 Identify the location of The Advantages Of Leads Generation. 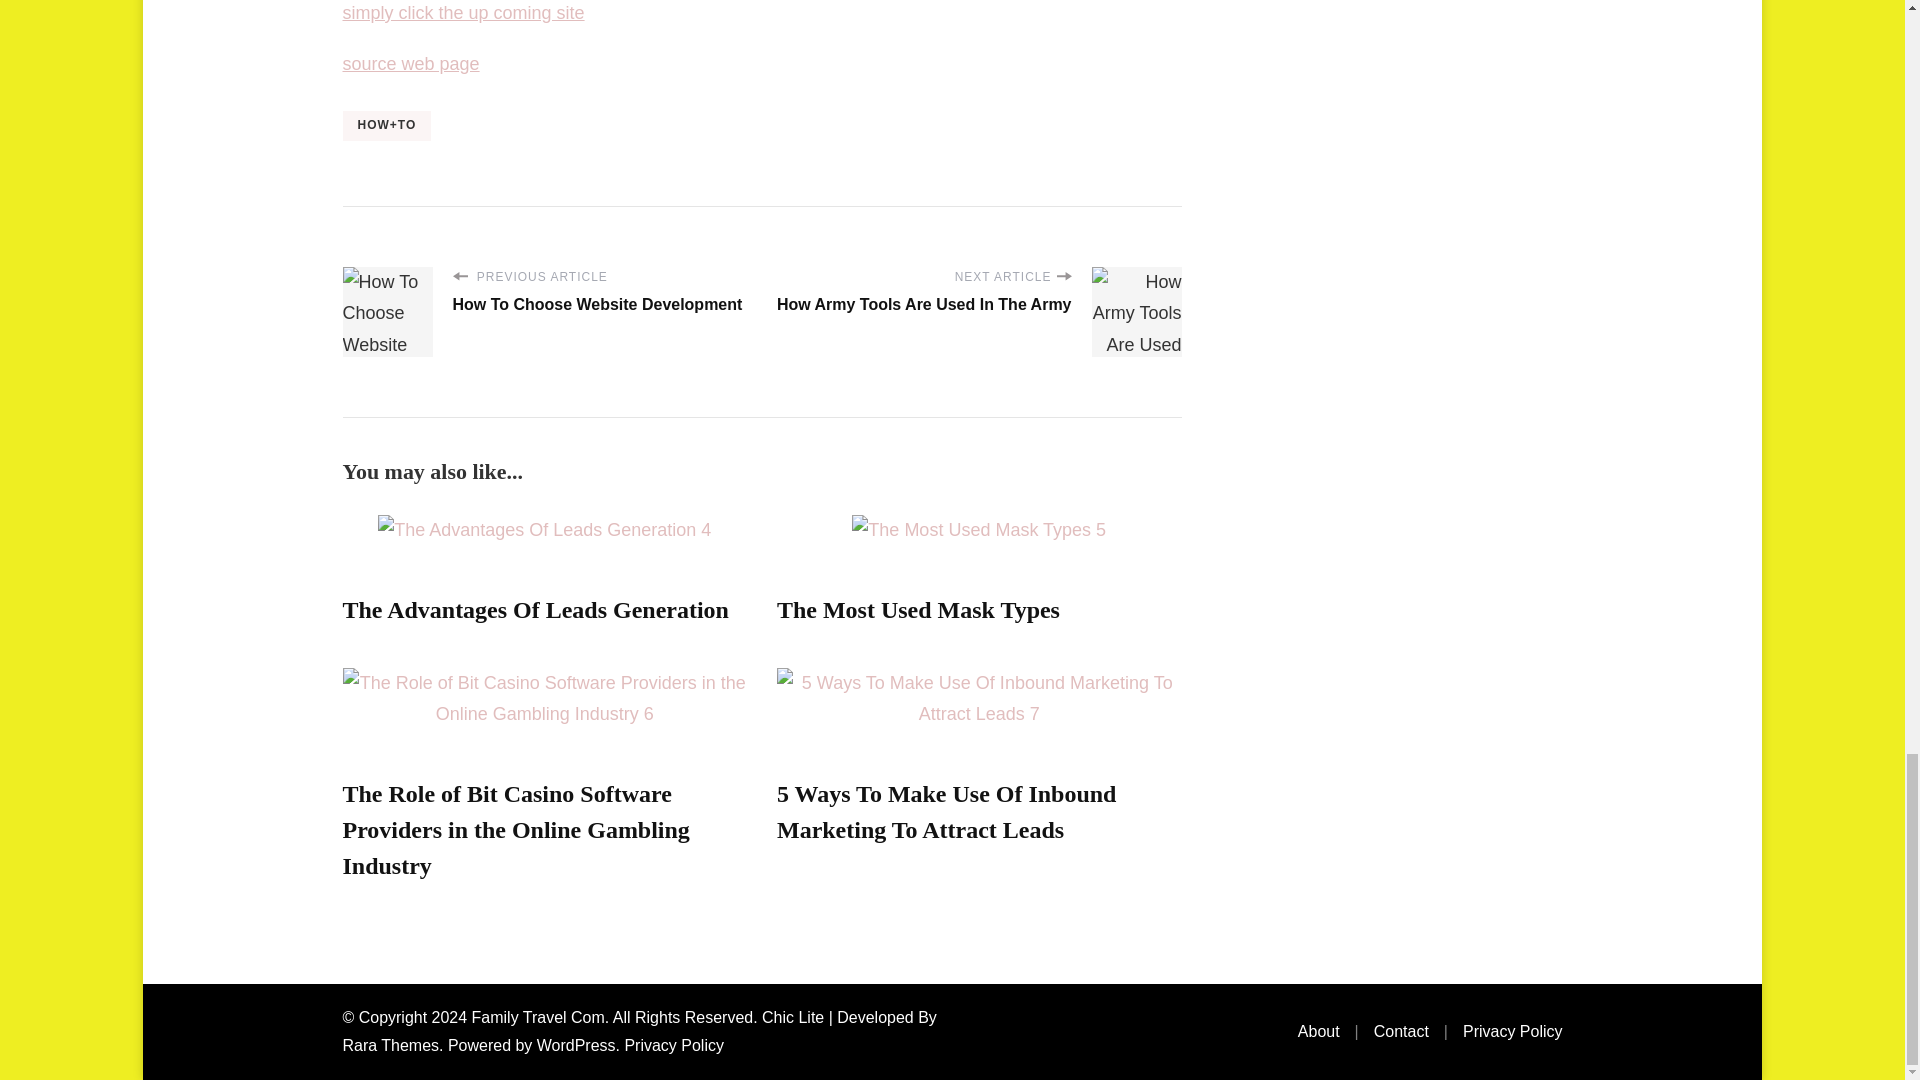
(534, 610).